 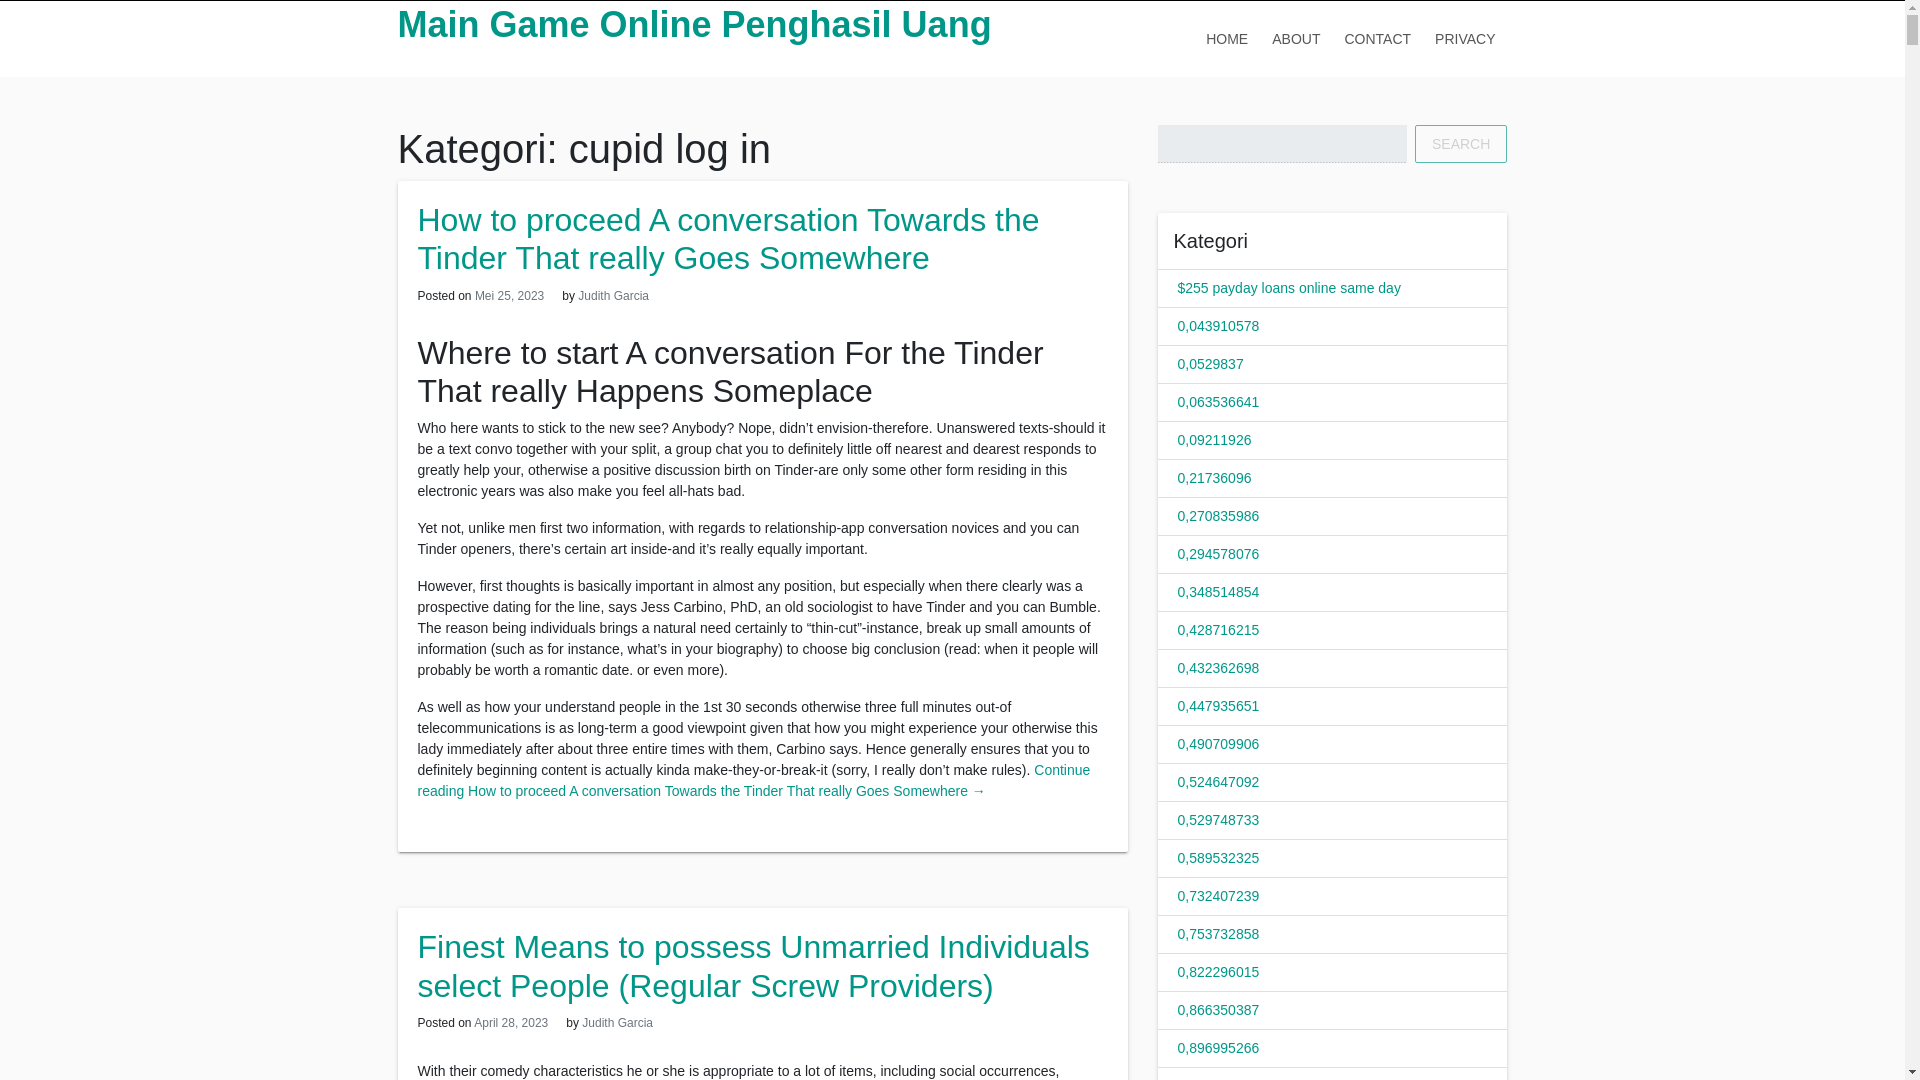 What do you see at coordinates (694, 24) in the screenshot?
I see `Main Game Online Penghasil Uang` at bounding box center [694, 24].